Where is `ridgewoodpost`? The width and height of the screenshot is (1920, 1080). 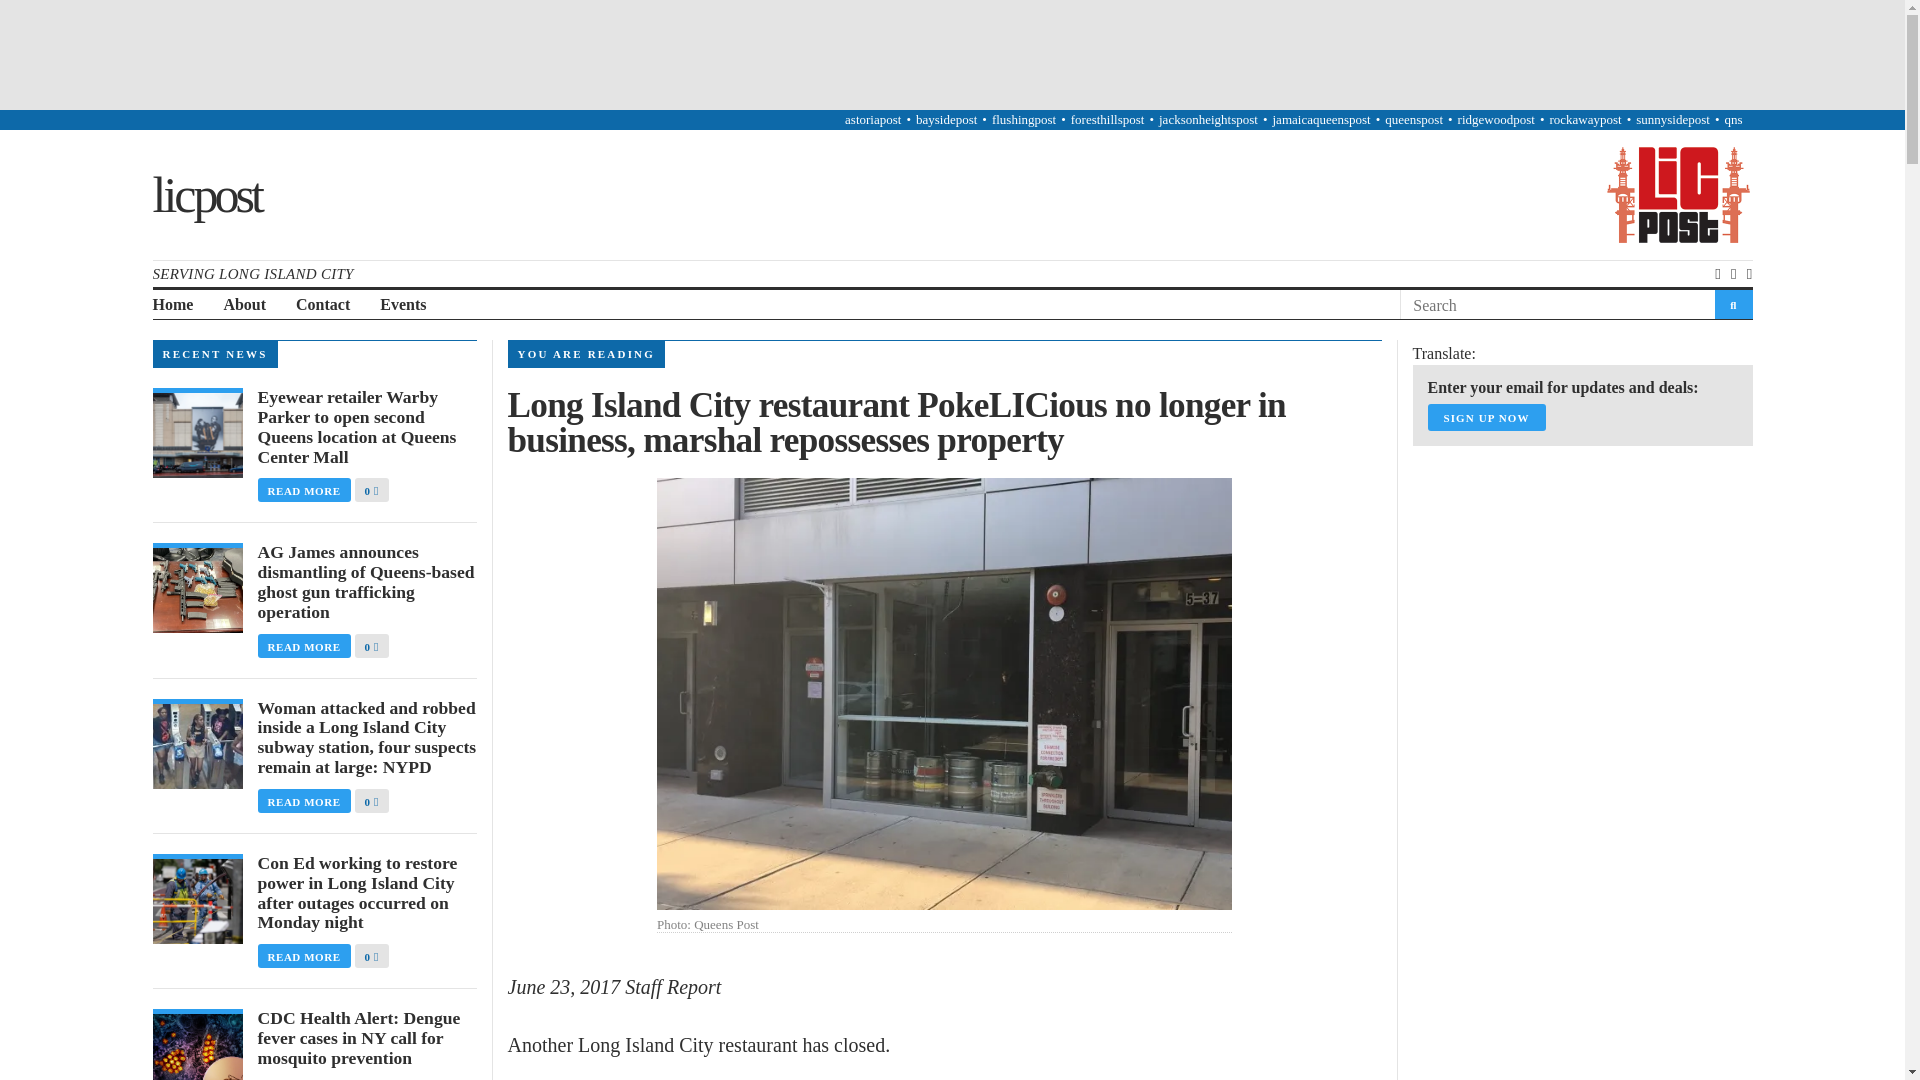
ridgewoodpost is located at coordinates (1496, 120).